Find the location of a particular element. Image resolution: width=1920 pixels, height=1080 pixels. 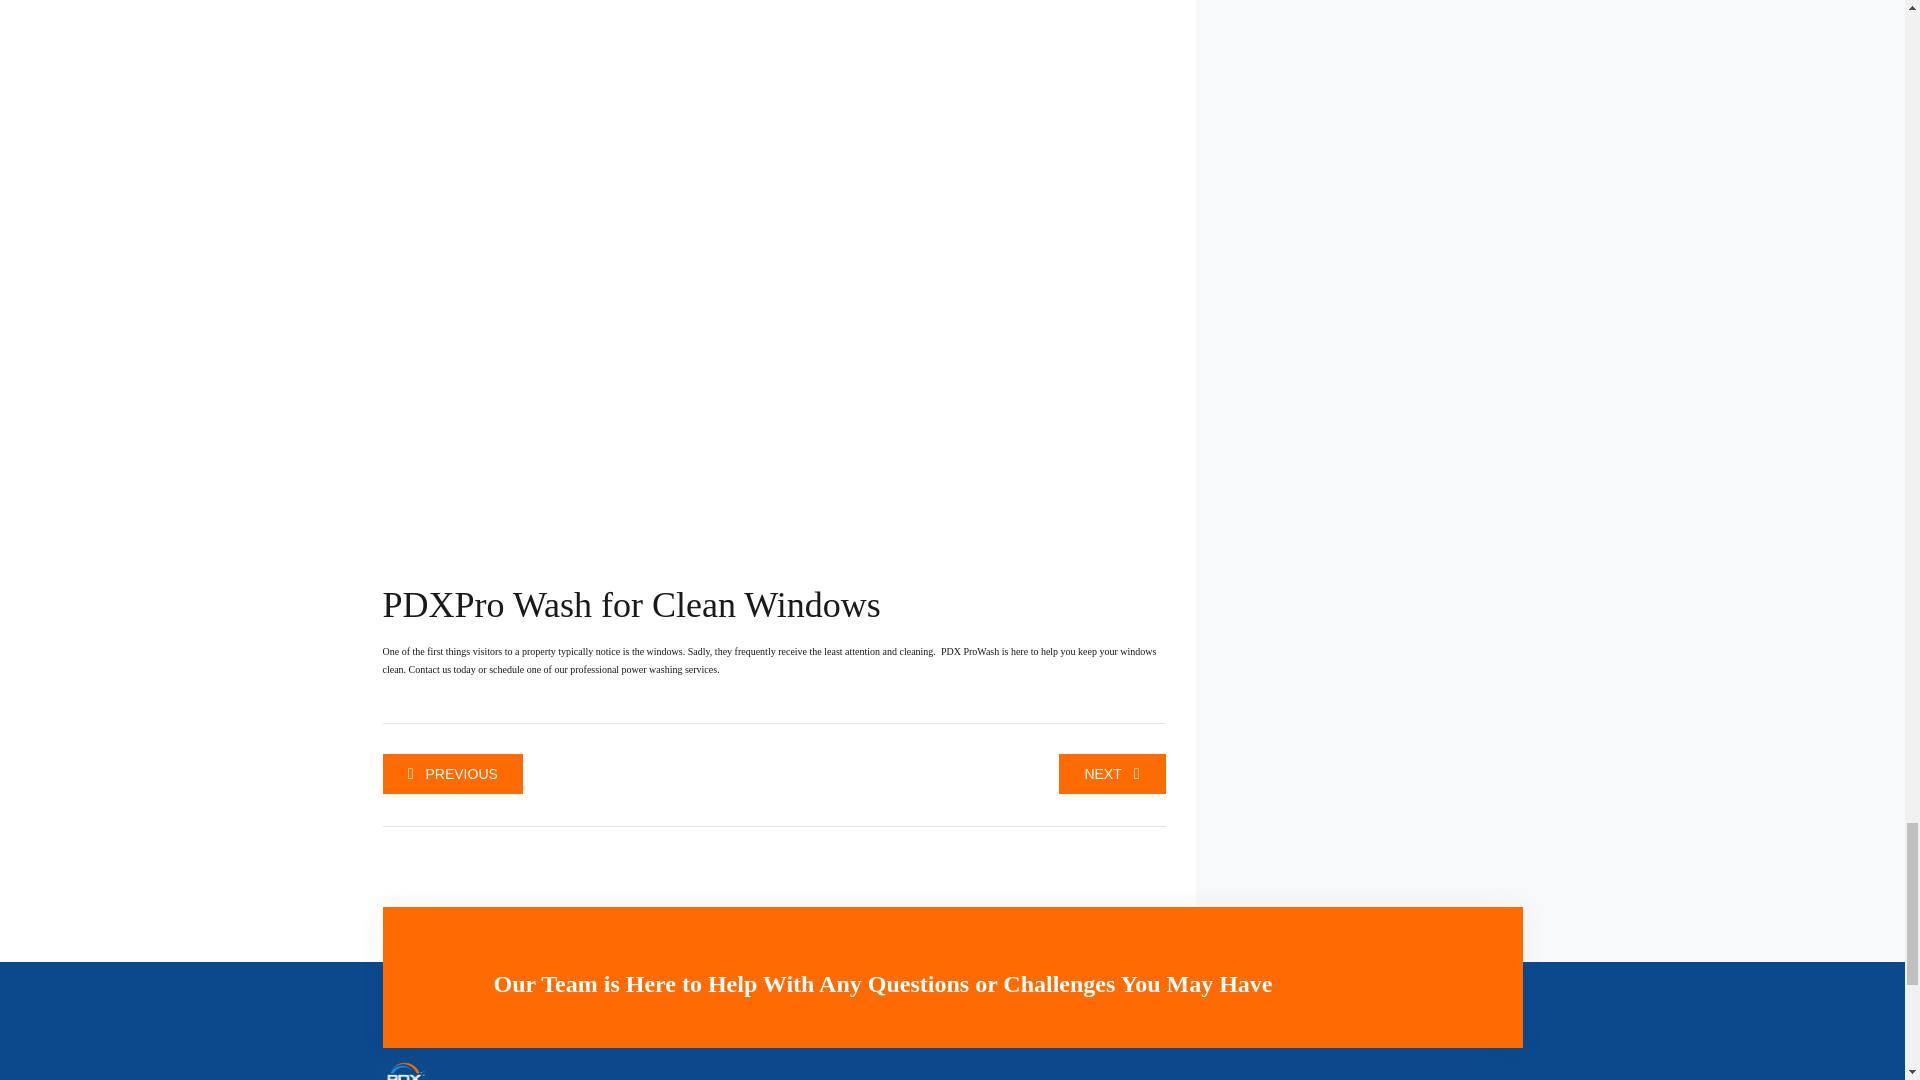

professional power washing services is located at coordinates (642, 670).